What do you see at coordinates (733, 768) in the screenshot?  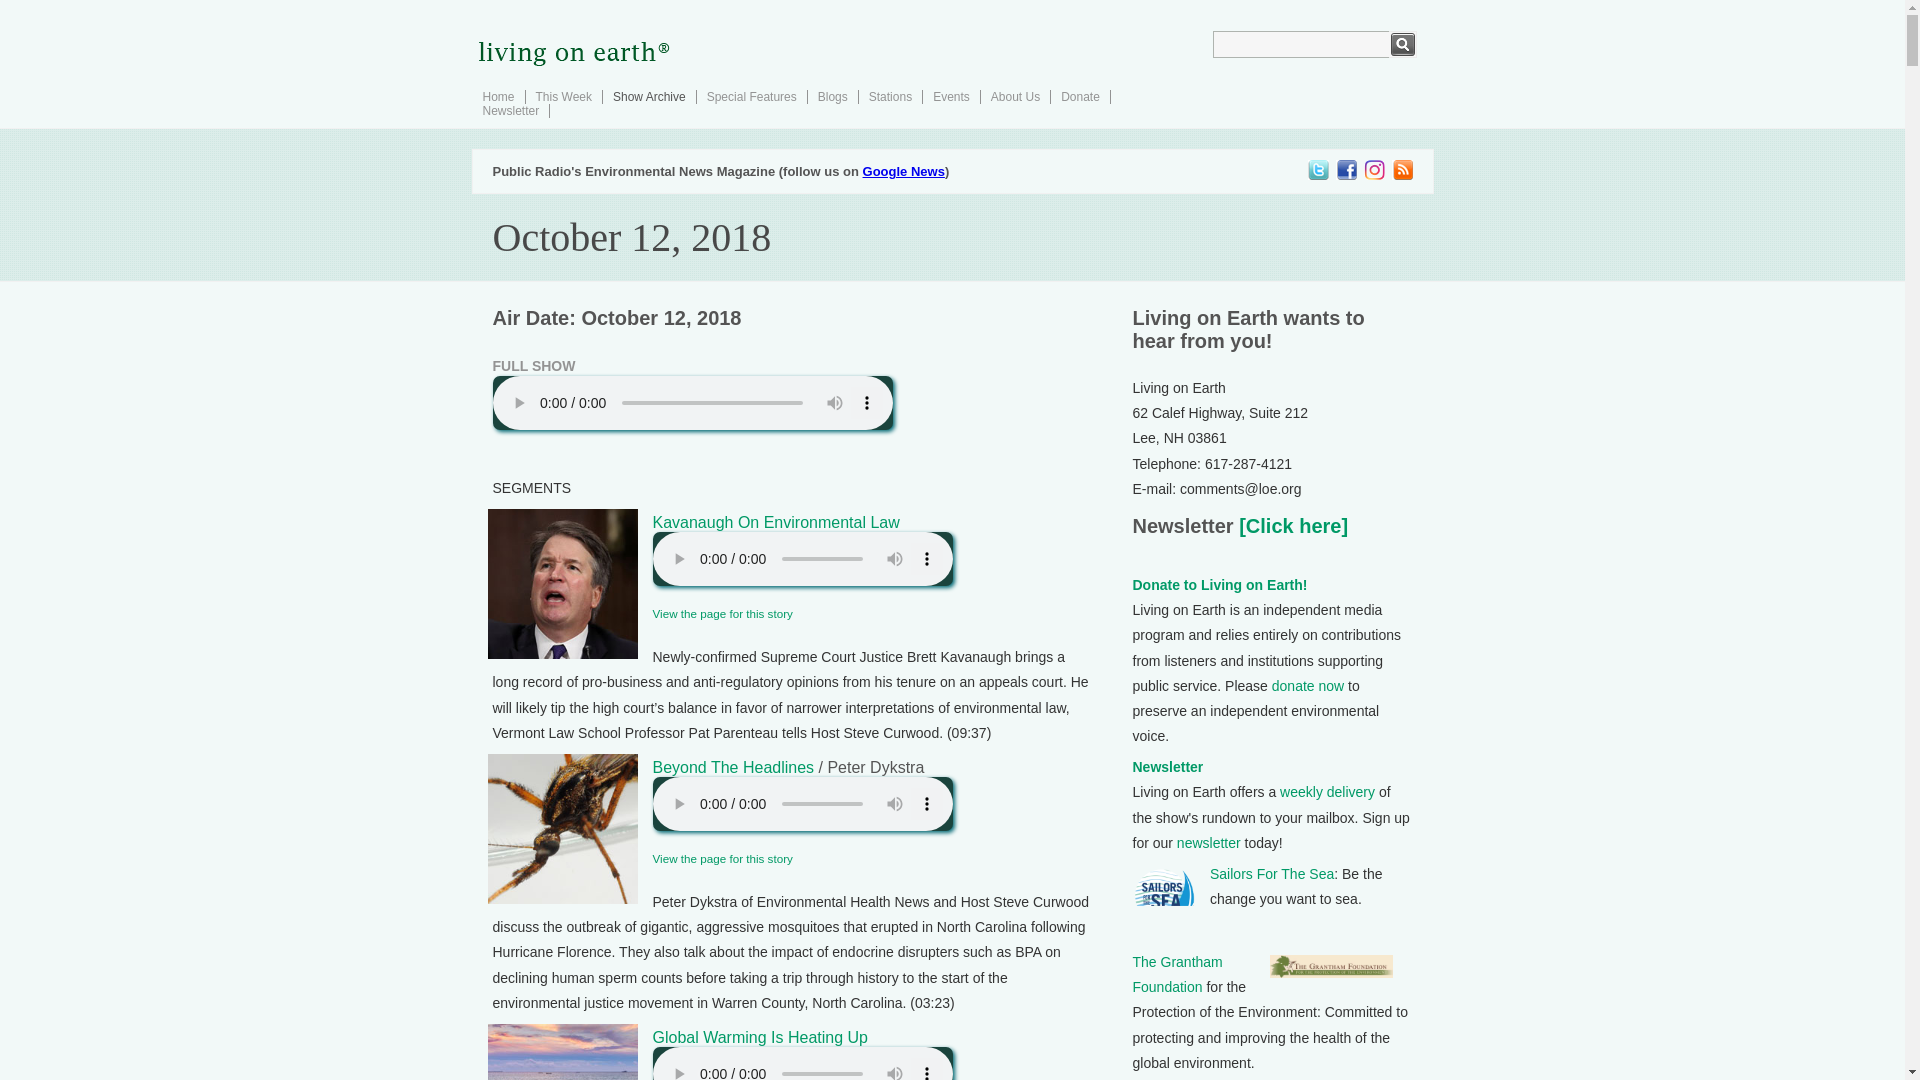 I see `Beyond The Headlines` at bounding box center [733, 768].